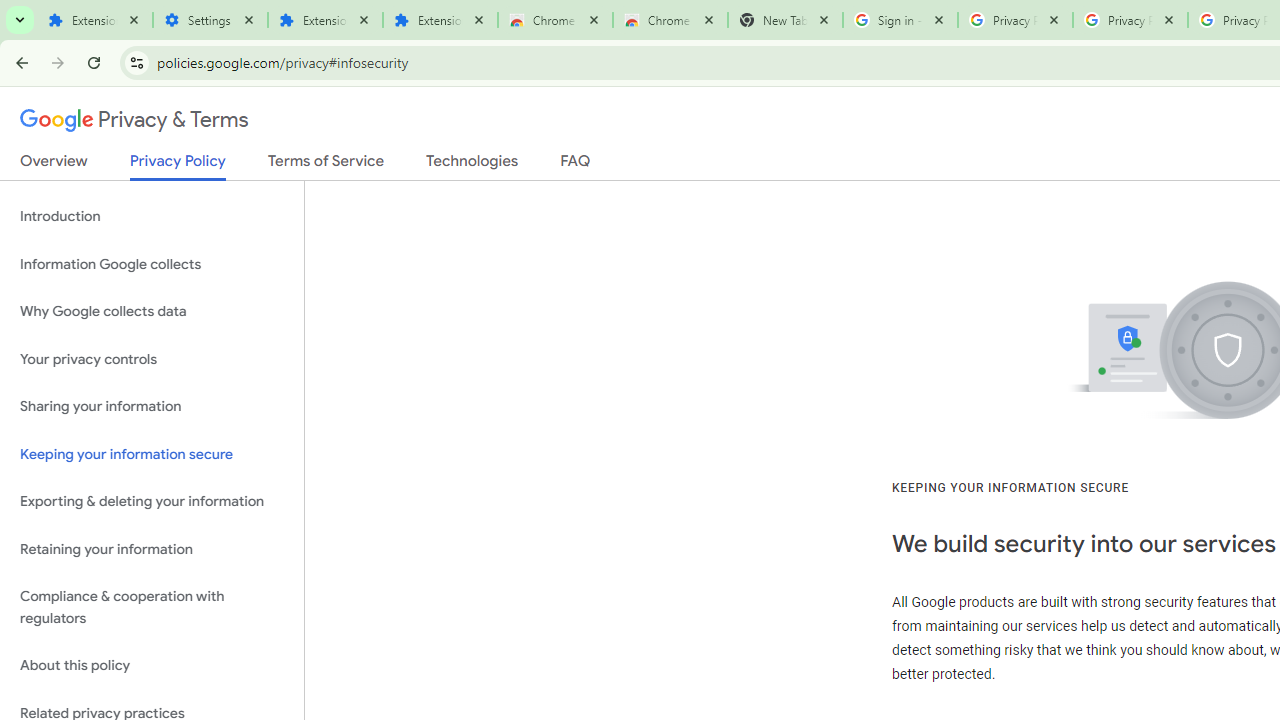  Describe the element at coordinates (152, 454) in the screenshot. I see `Keeping your information secure` at that location.